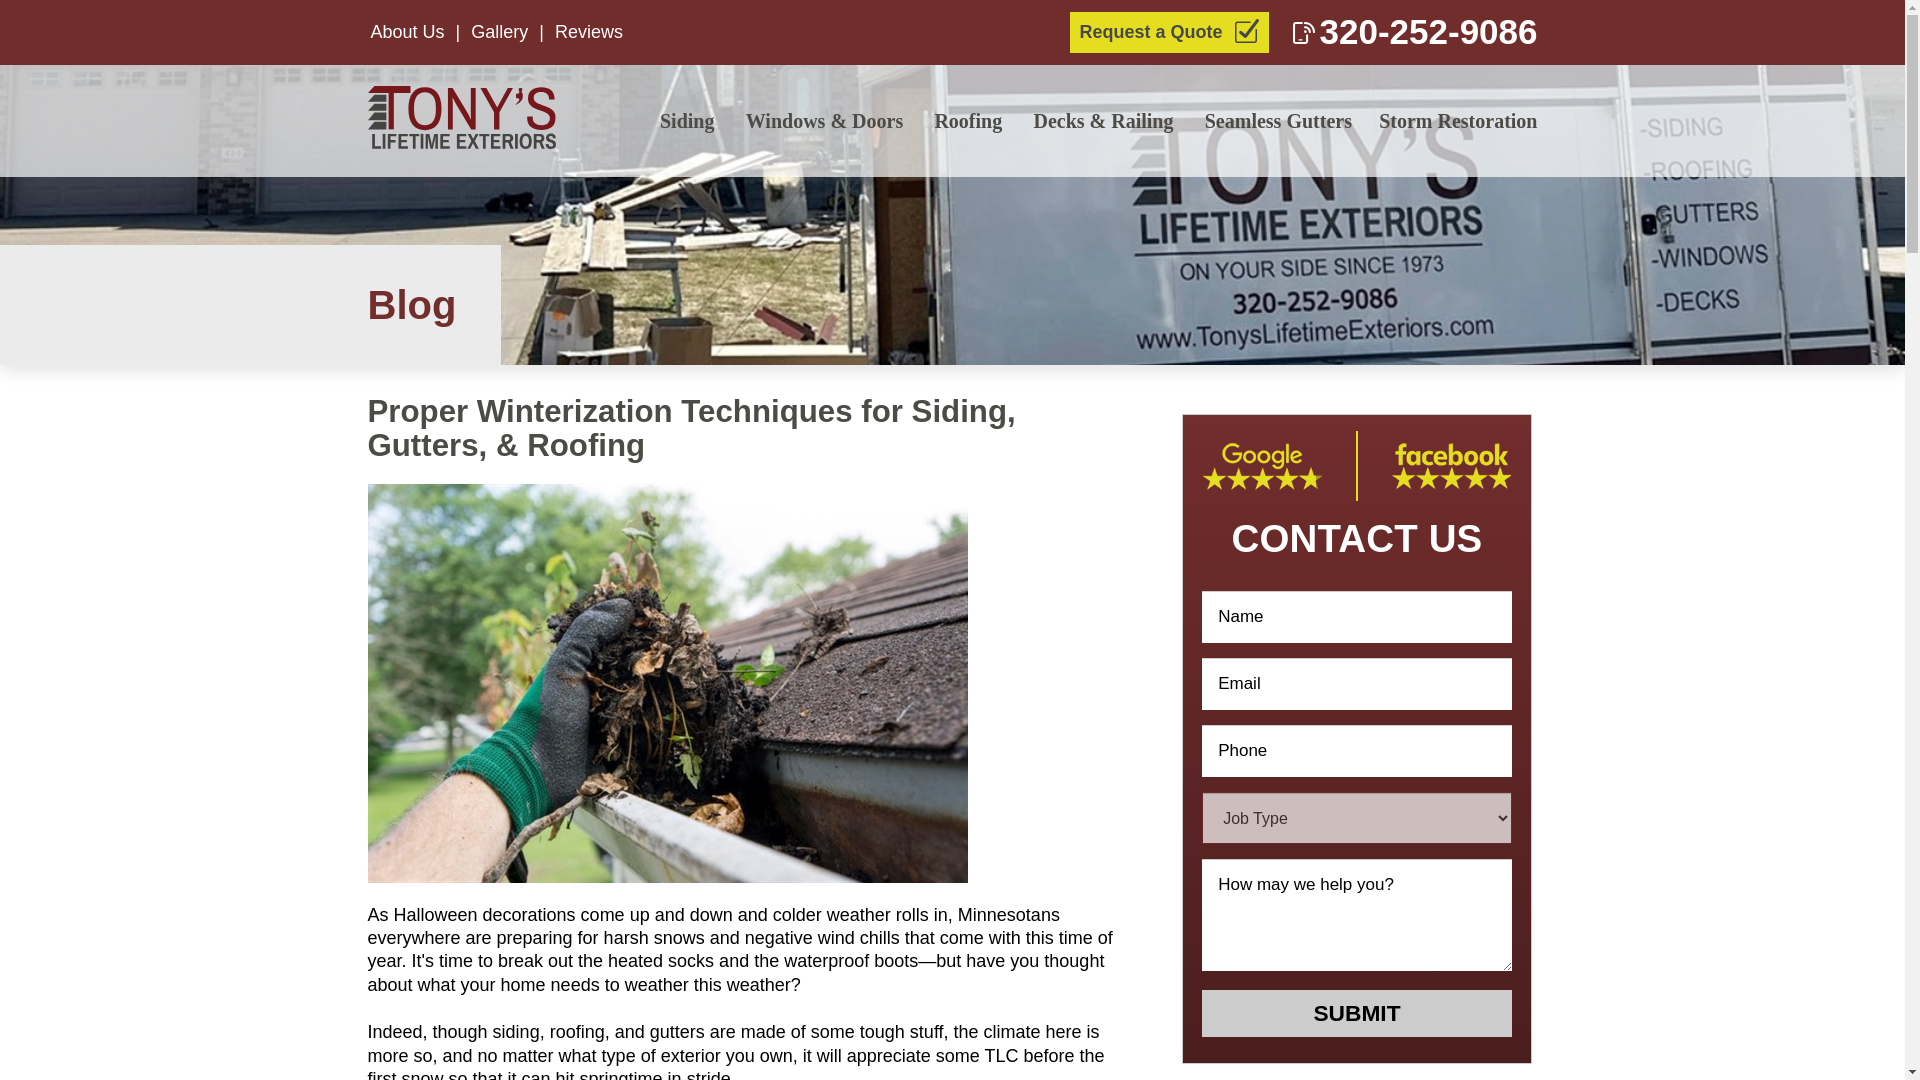  What do you see at coordinates (406, 32) in the screenshot?
I see `About Us` at bounding box center [406, 32].